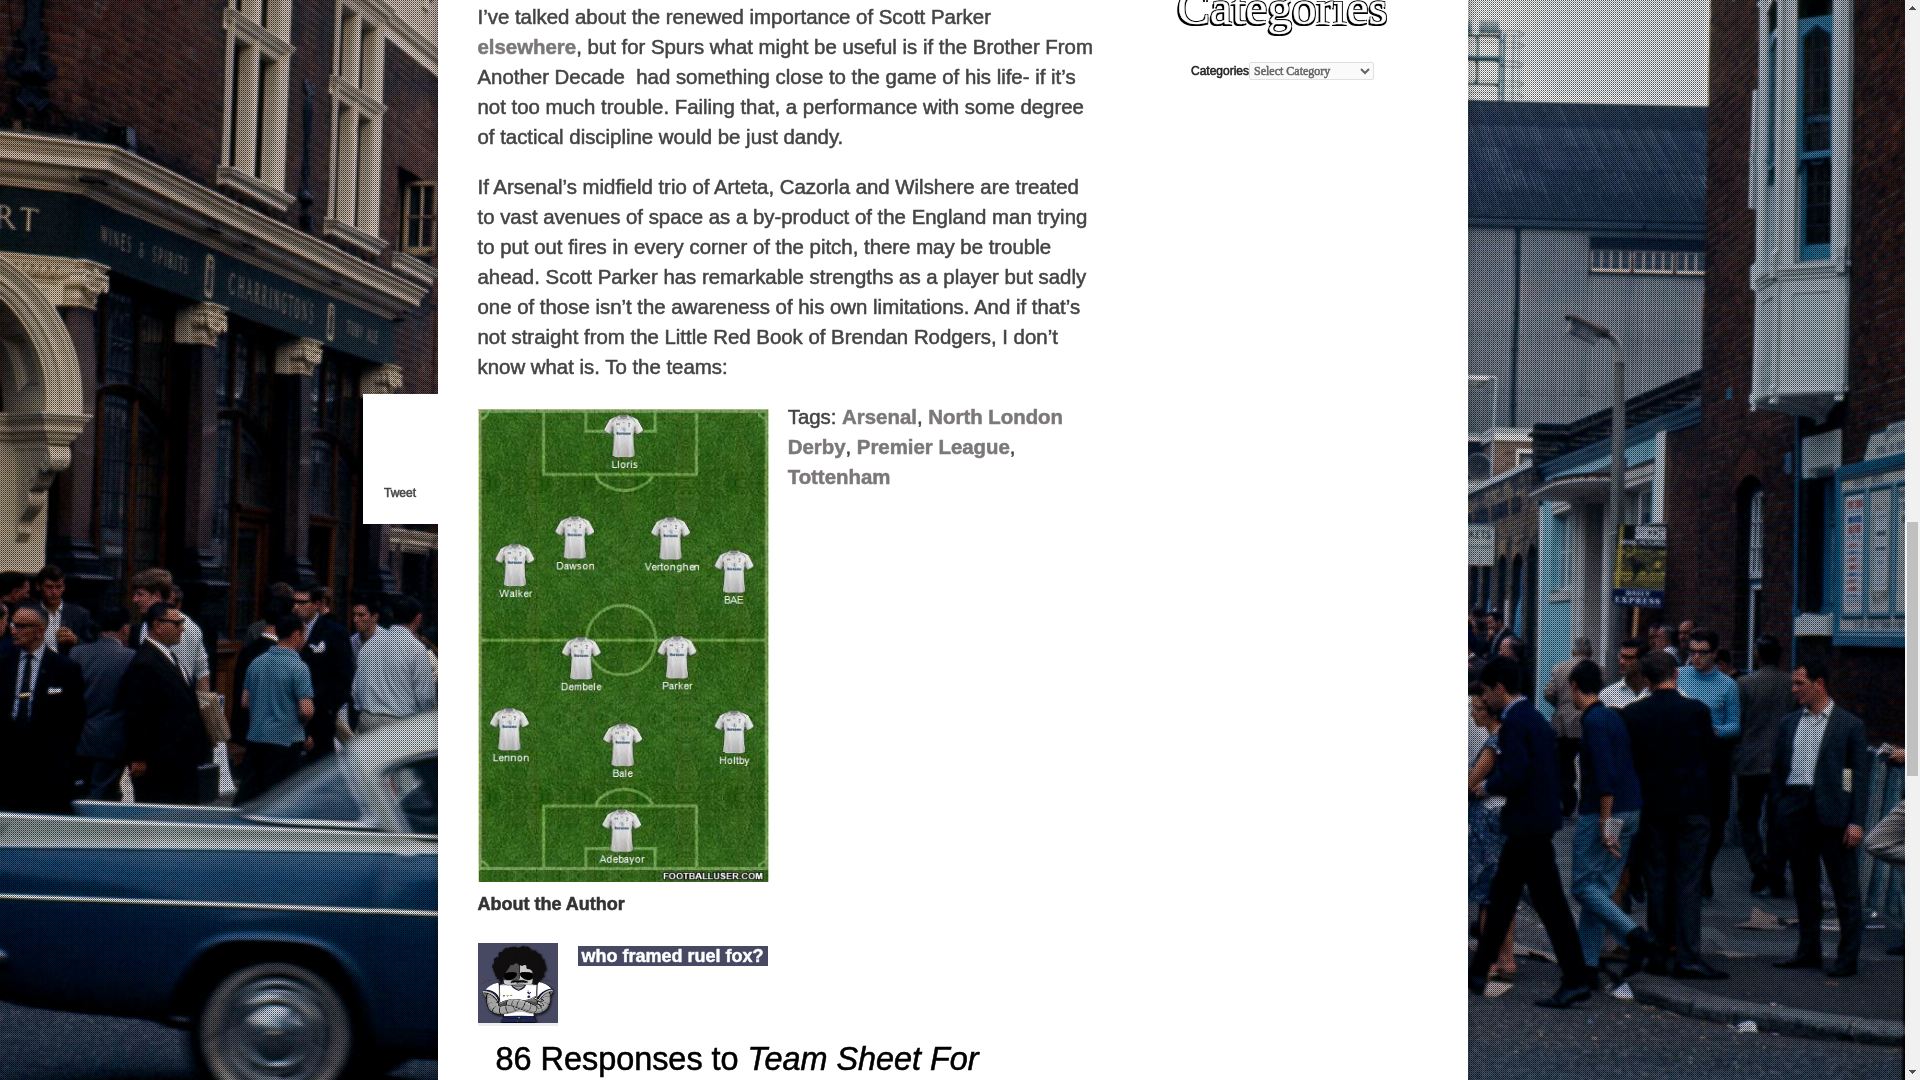  Describe the element at coordinates (932, 446) in the screenshot. I see `Premier League` at that location.